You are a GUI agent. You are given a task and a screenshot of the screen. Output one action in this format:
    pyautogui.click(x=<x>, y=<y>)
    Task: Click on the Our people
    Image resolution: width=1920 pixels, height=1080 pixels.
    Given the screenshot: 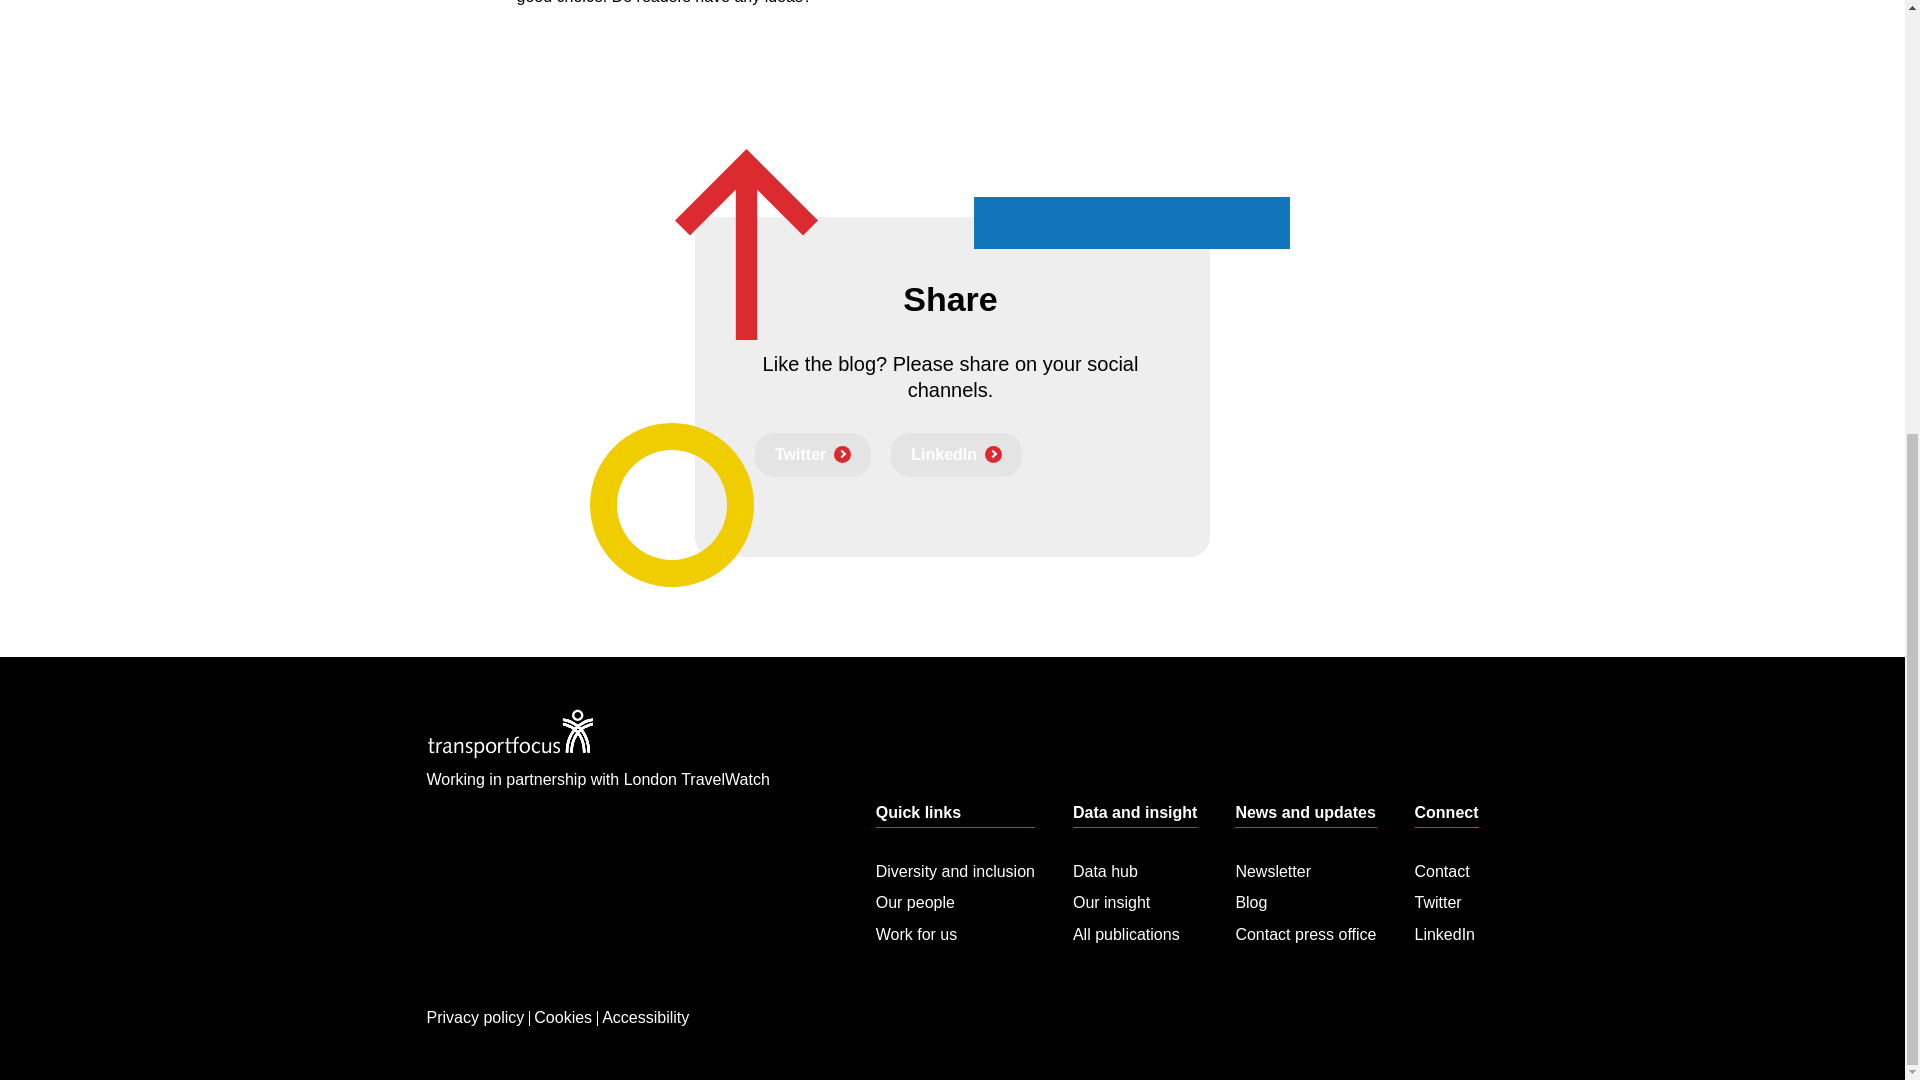 What is the action you would take?
    pyautogui.click(x=954, y=897)
    